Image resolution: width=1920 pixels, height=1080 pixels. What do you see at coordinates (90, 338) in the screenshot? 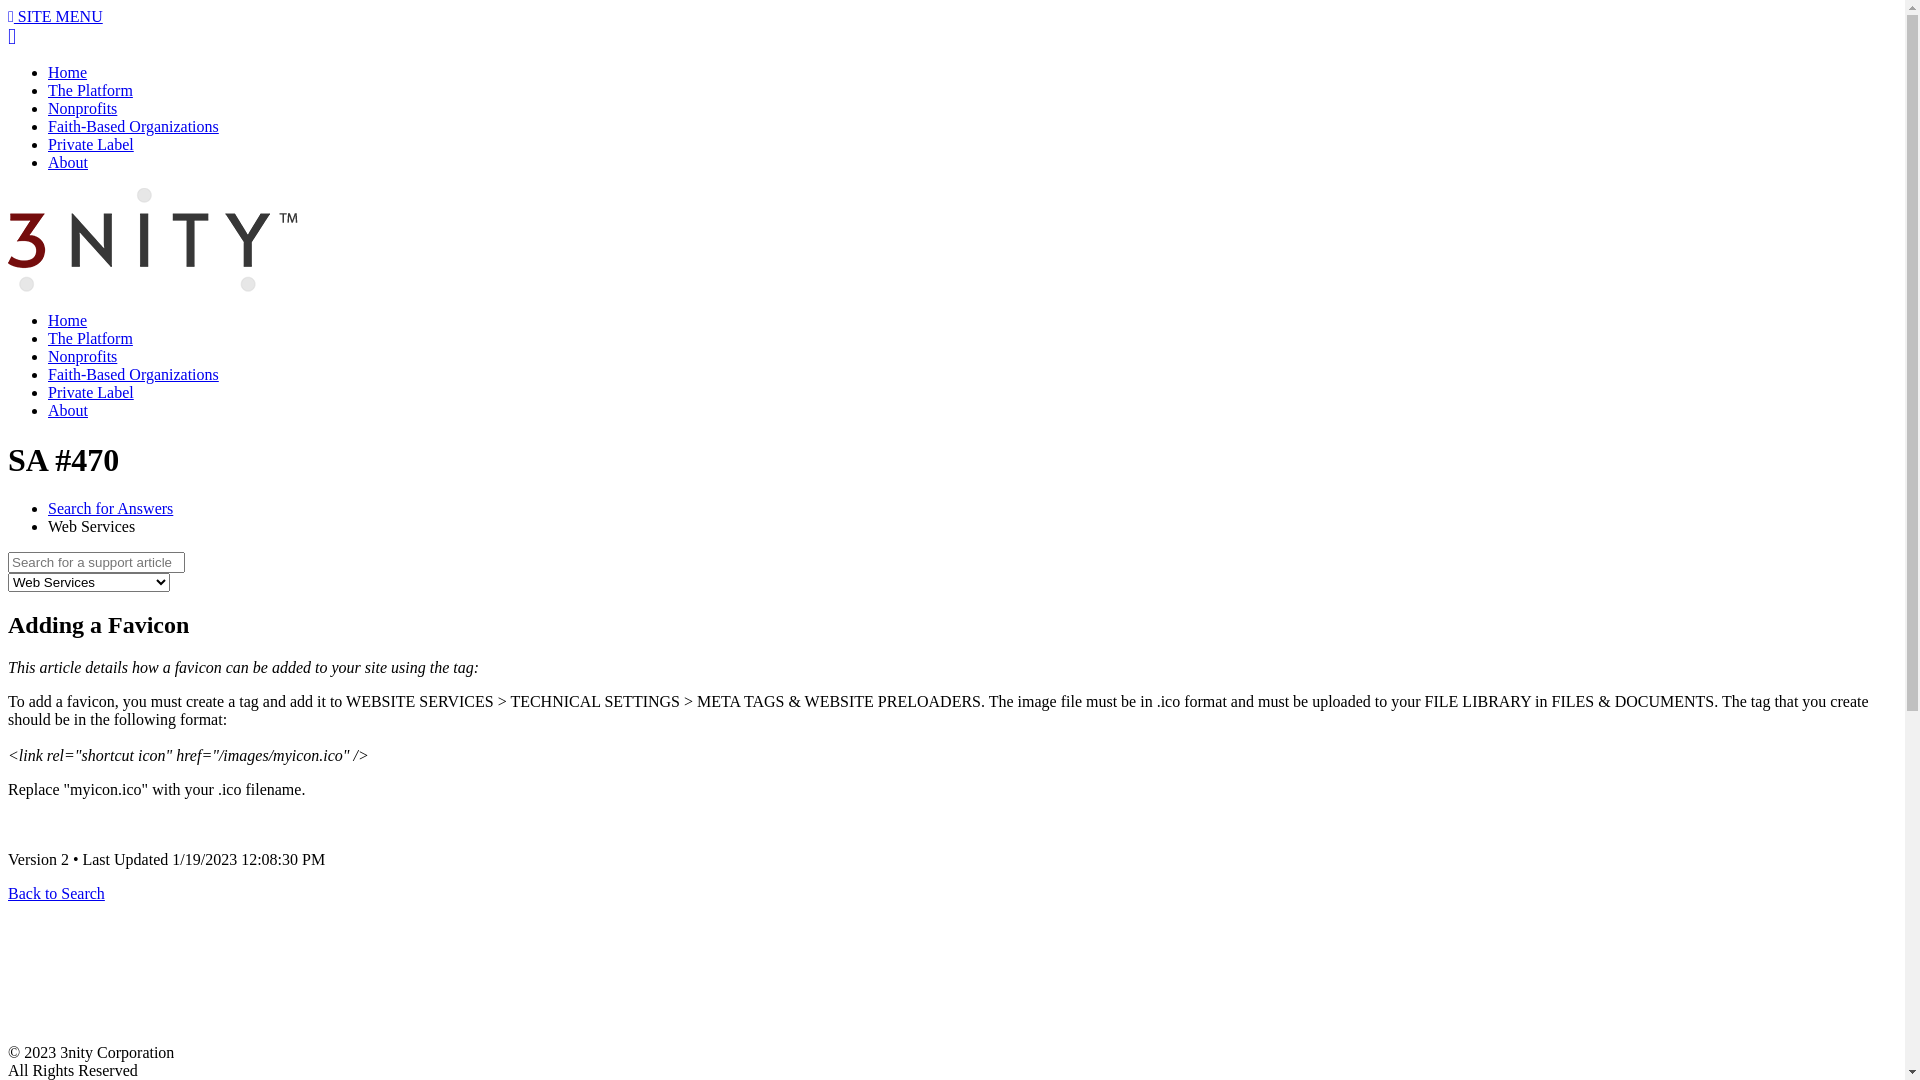
I see `The Platform` at bounding box center [90, 338].